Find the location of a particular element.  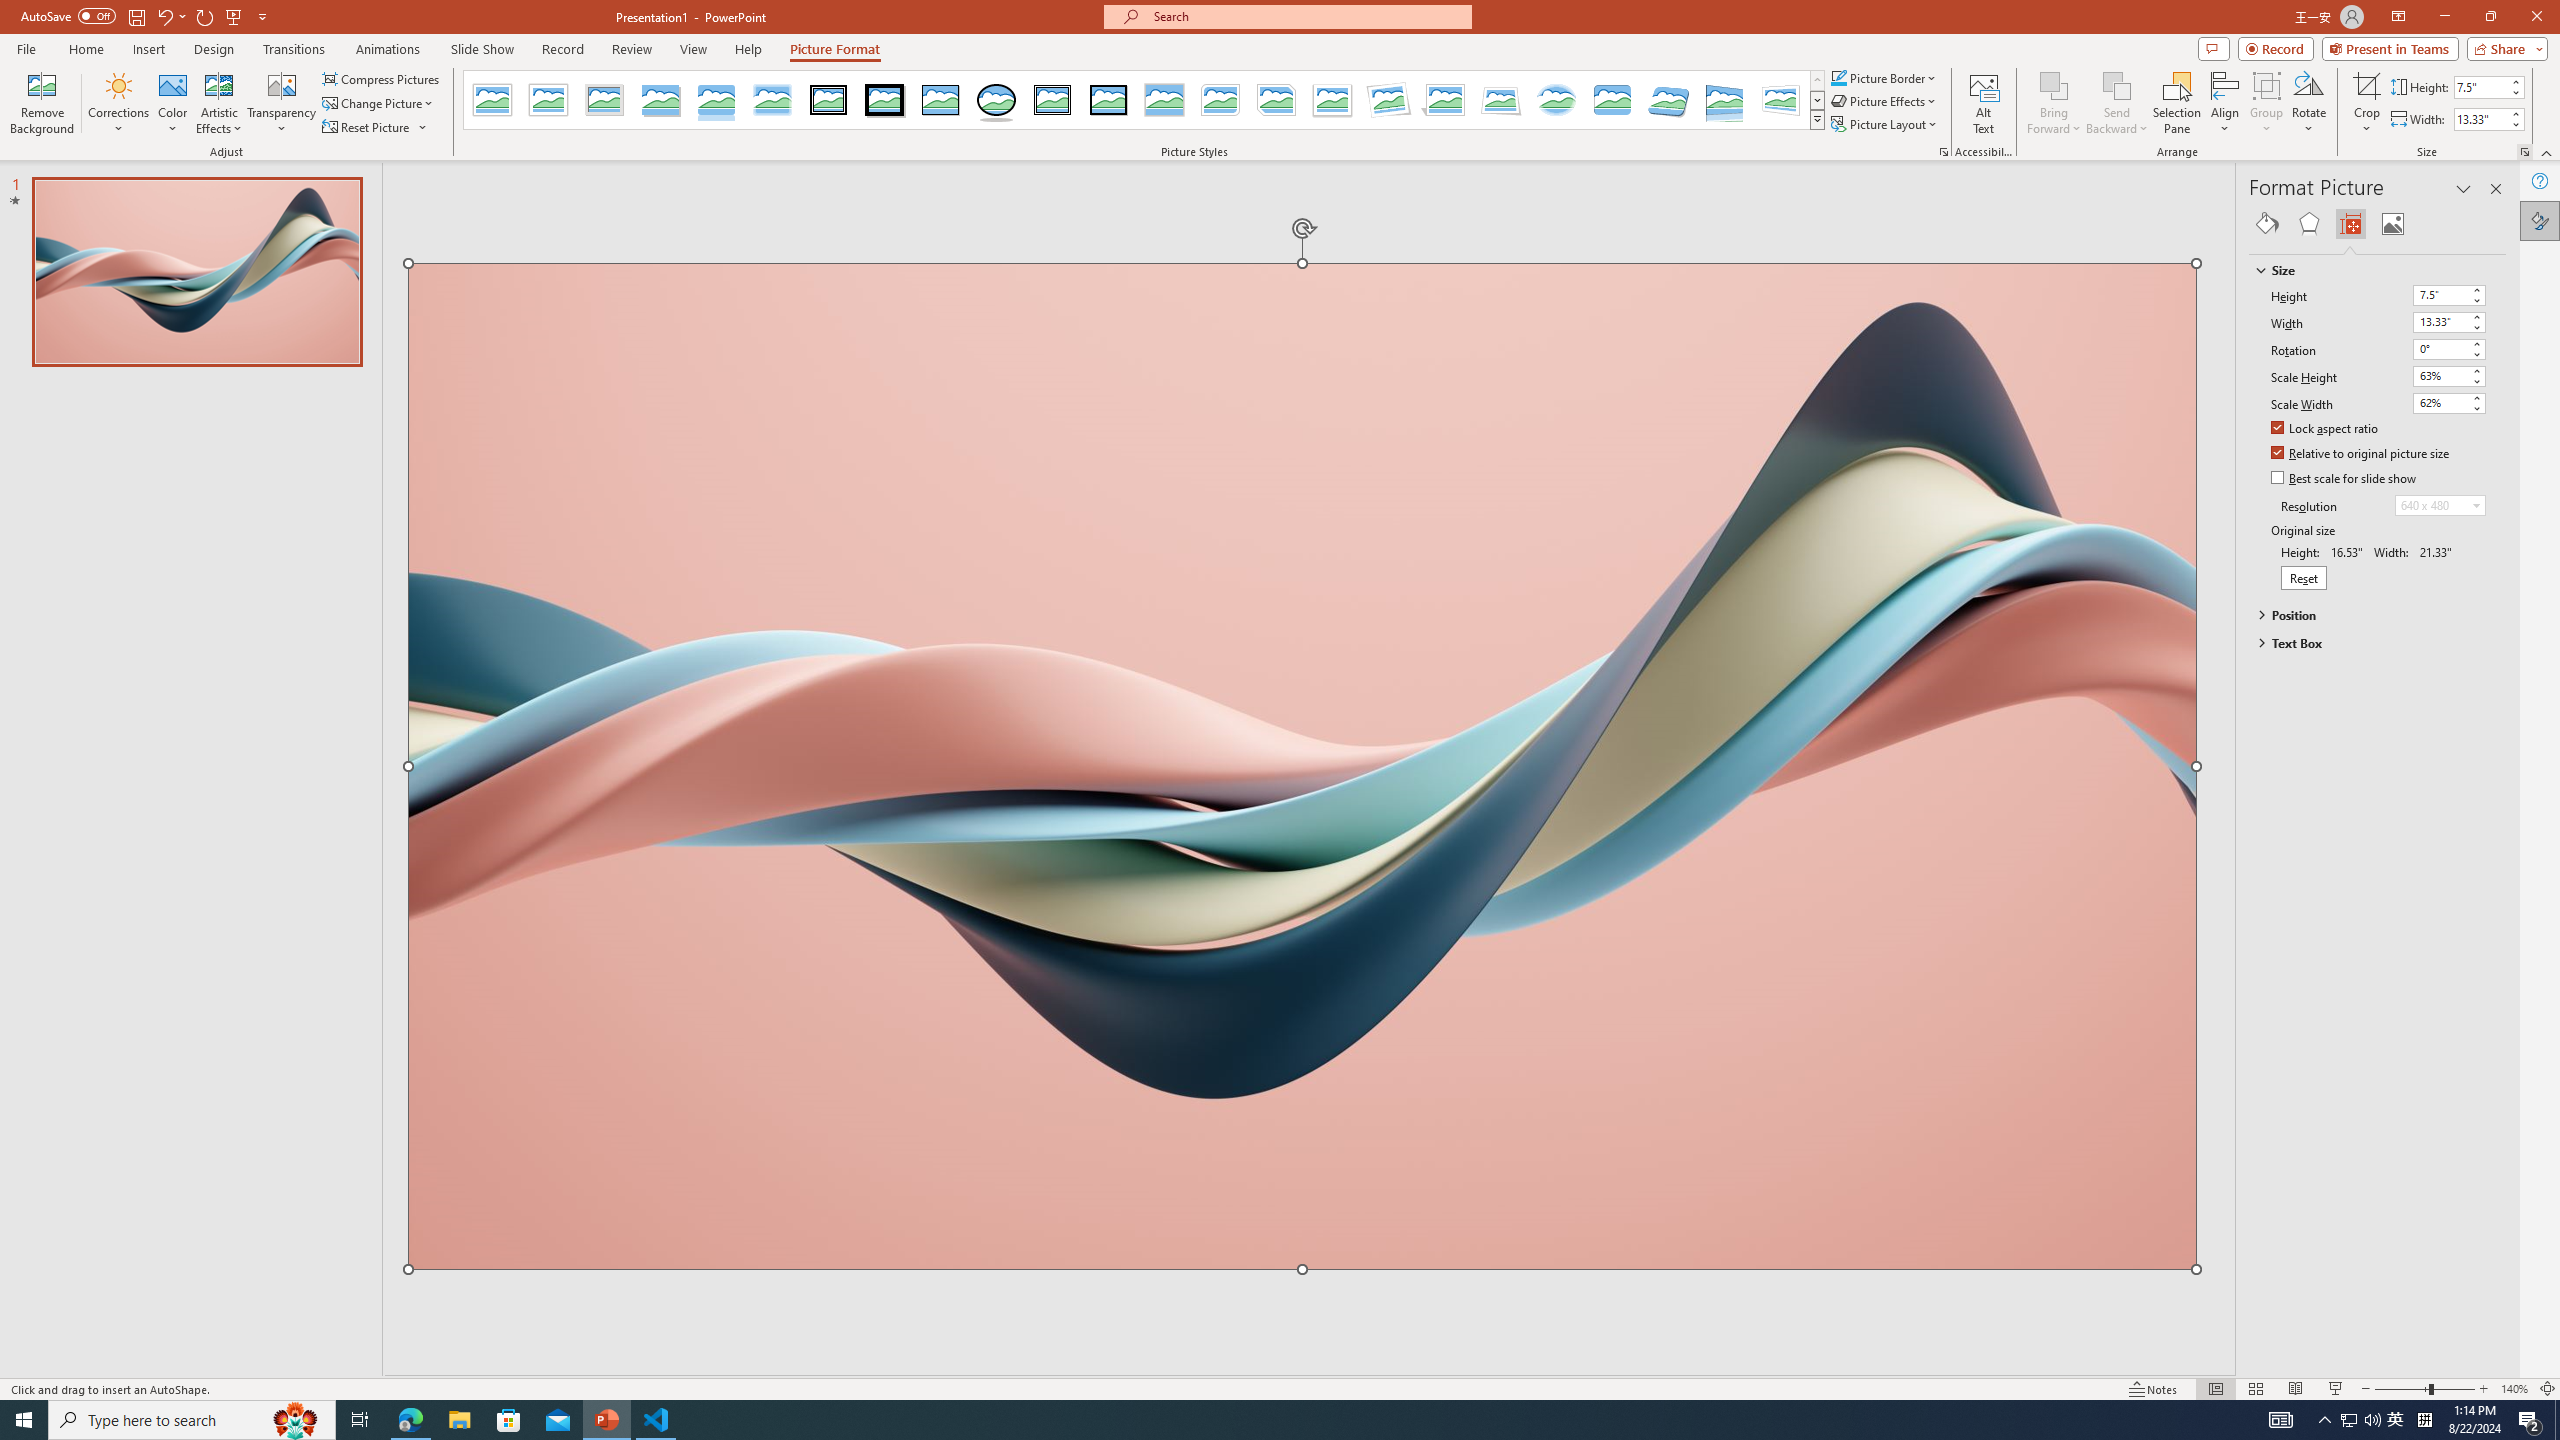

Row Down is located at coordinates (1817, 100).